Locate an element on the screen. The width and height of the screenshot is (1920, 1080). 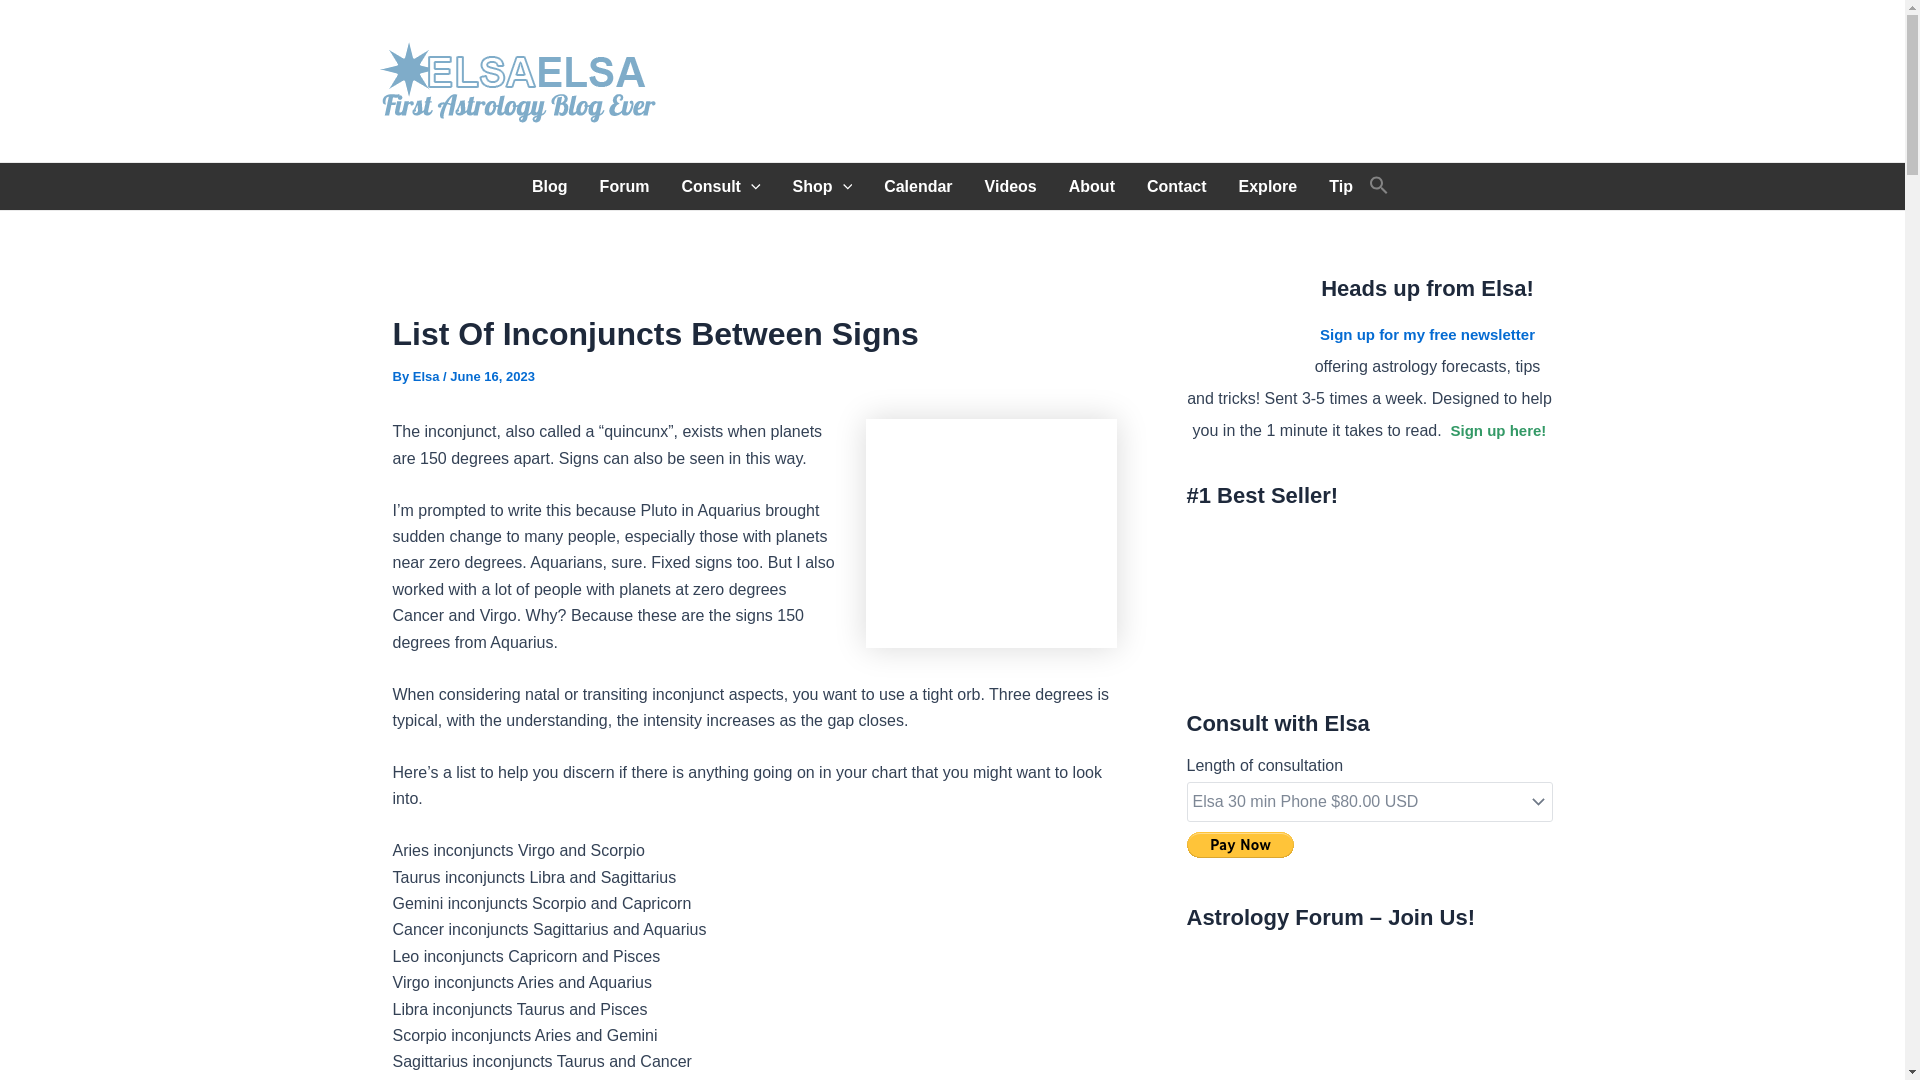
Videos is located at coordinates (1010, 186).